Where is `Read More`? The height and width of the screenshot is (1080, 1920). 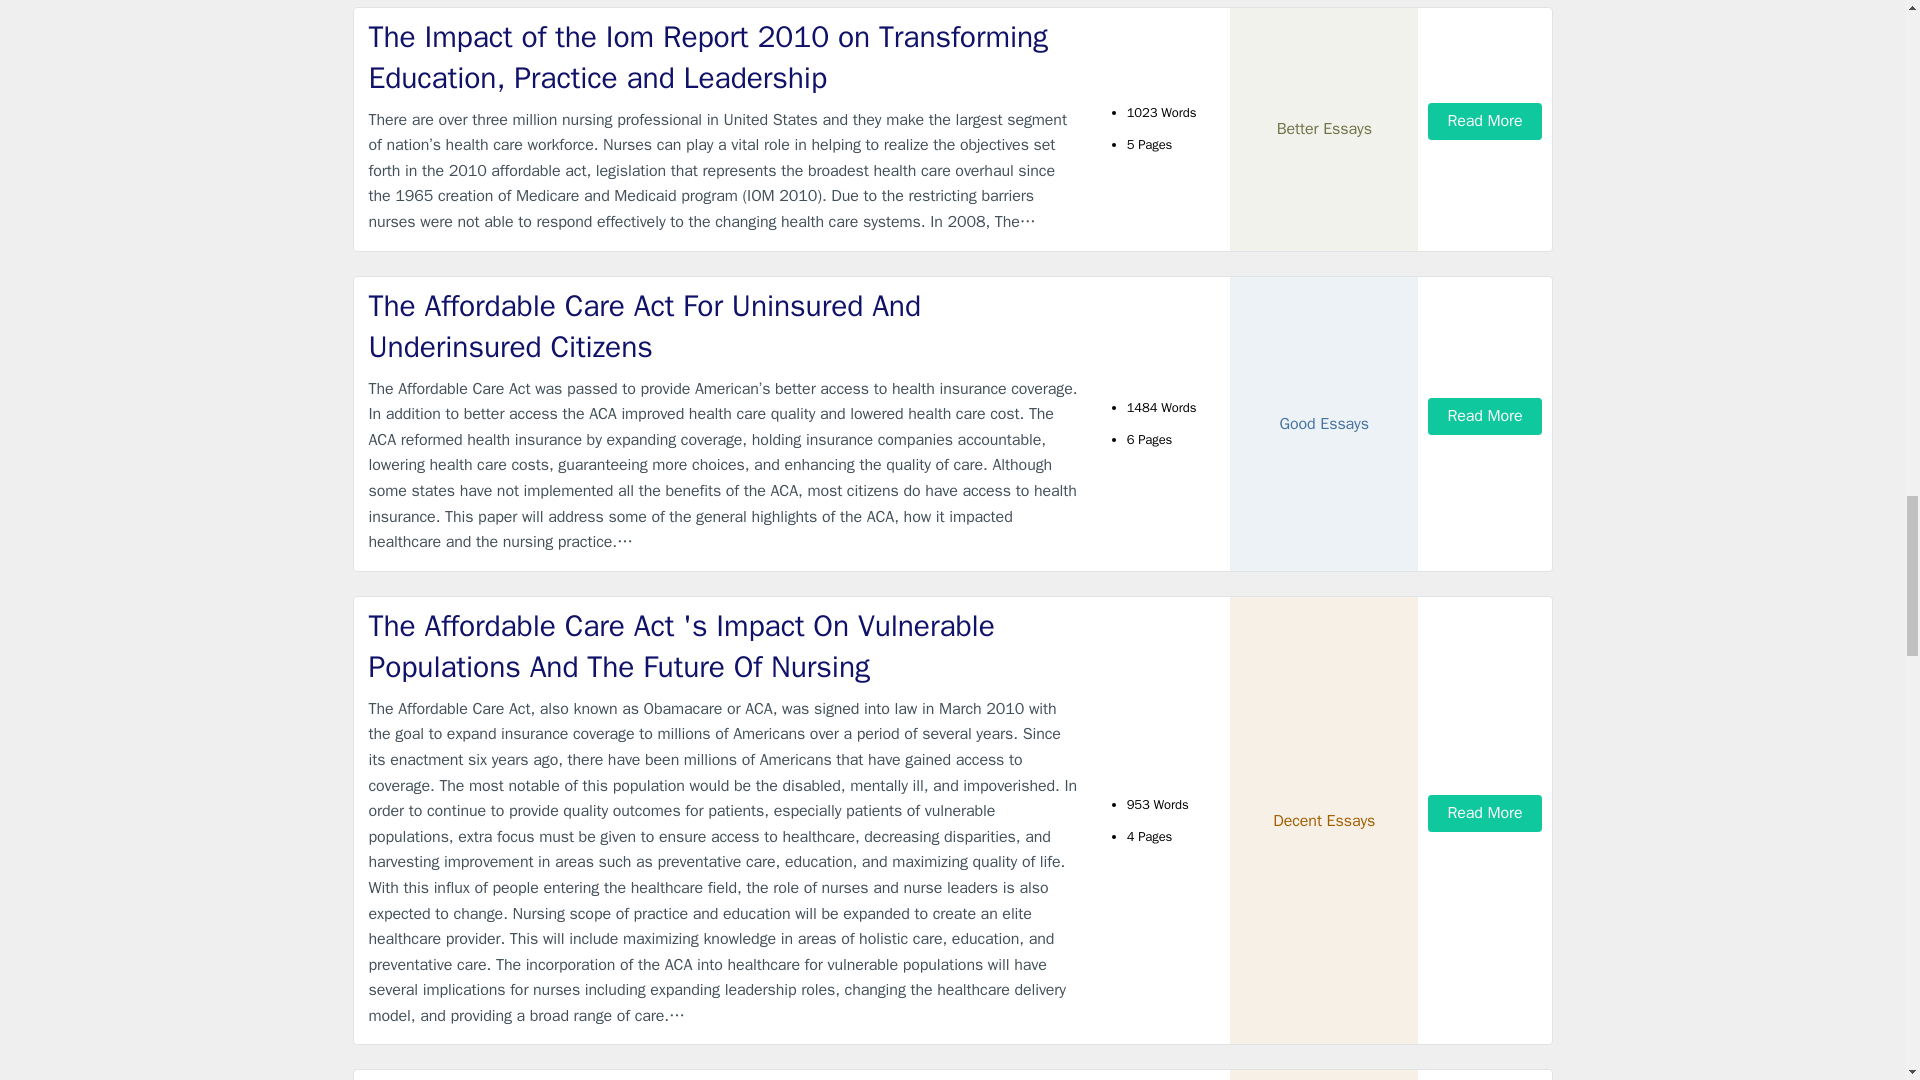
Read More is located at coordinates (1484, 121).